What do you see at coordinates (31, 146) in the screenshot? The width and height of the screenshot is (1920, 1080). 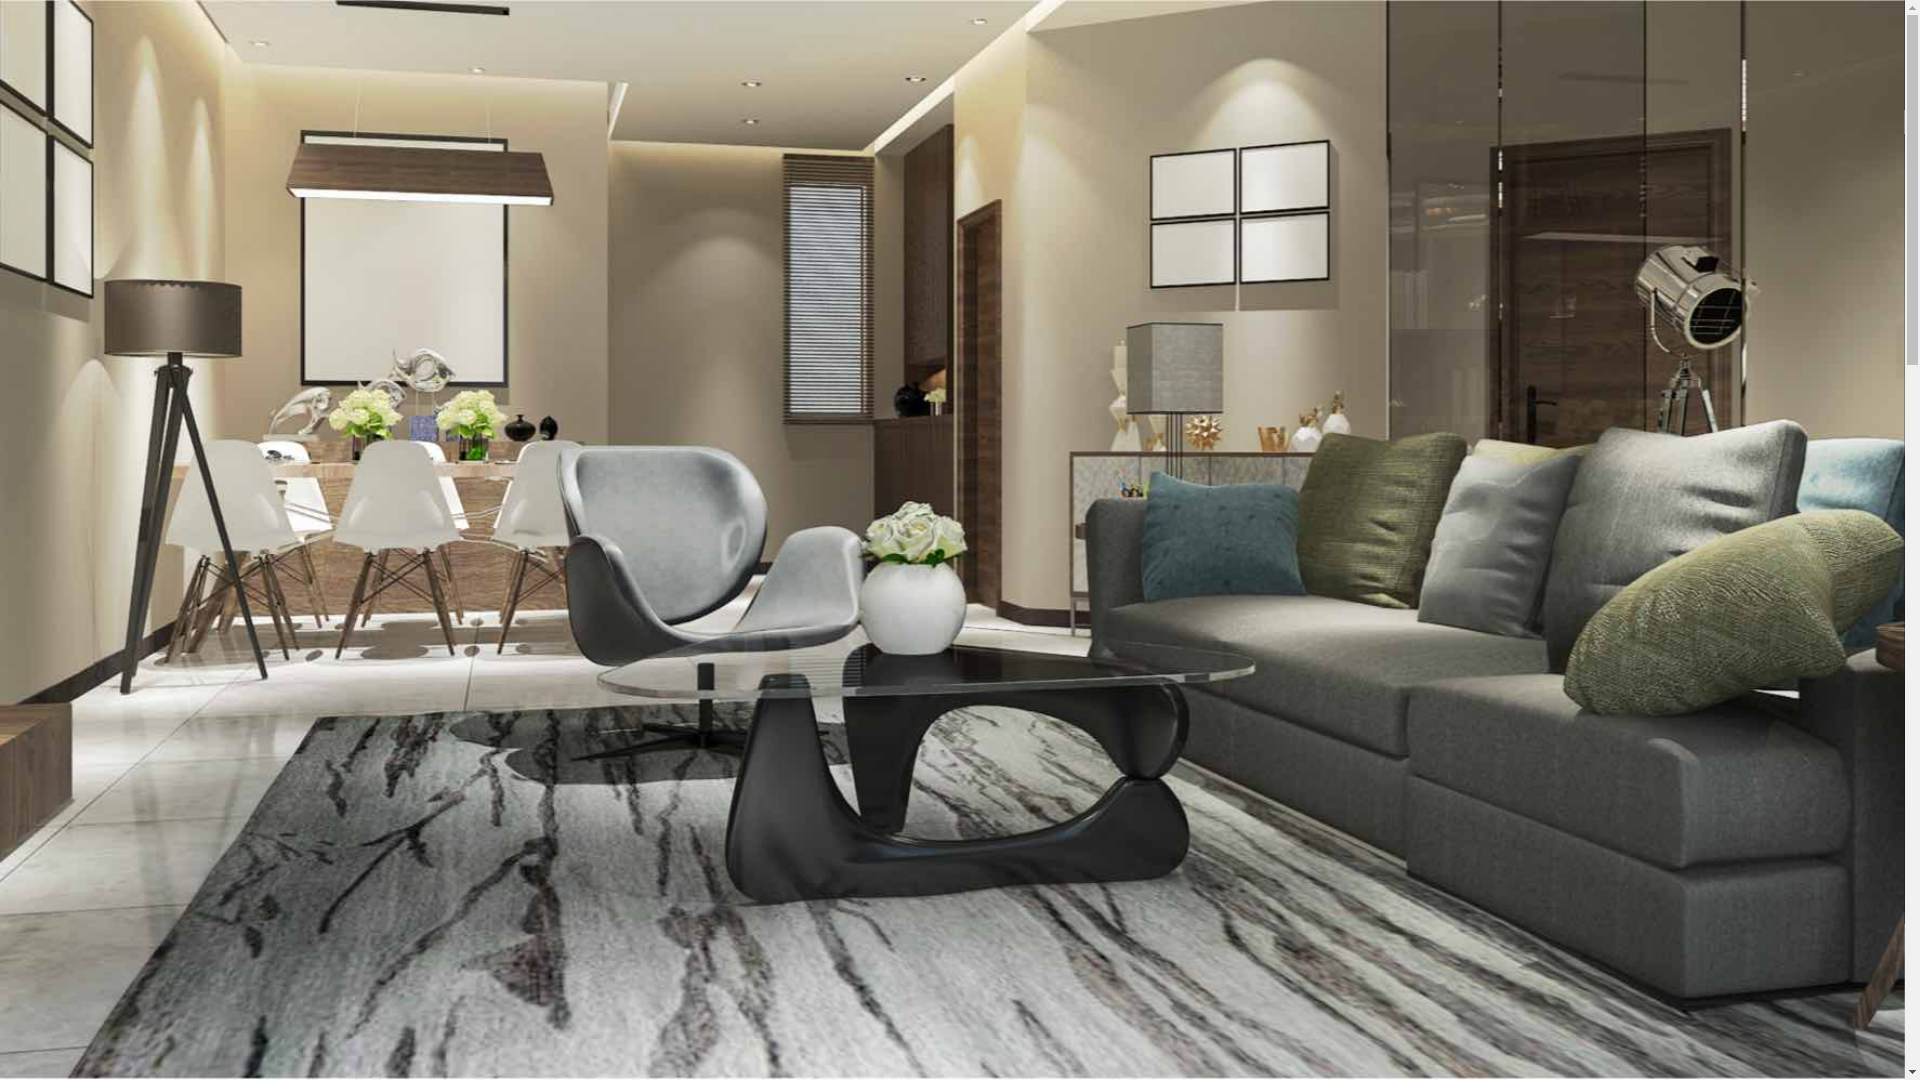 I see `Visit Paul Nusca's LinkedIn` at bounding box center [31, 146].